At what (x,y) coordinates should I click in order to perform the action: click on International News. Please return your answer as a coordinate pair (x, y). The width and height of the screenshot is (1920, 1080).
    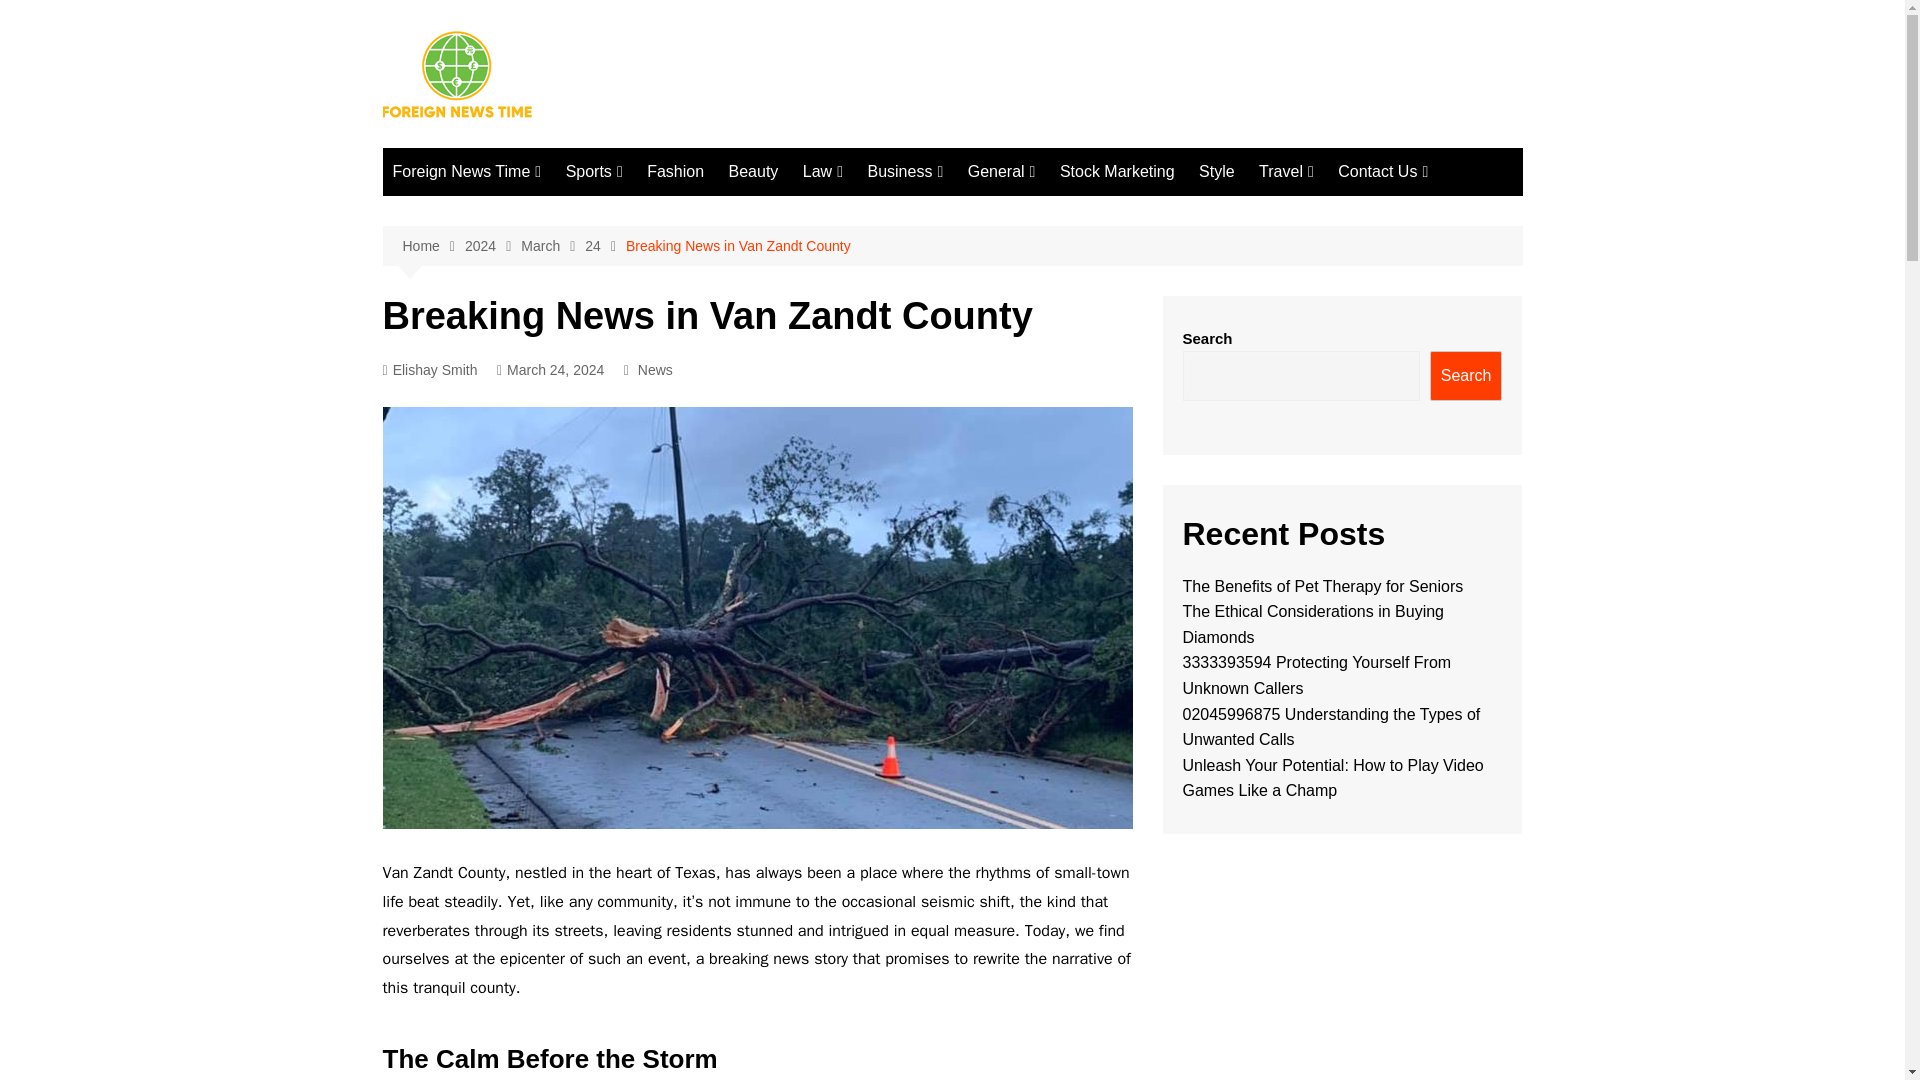
    Looking at the image, I should click on (492, 245).